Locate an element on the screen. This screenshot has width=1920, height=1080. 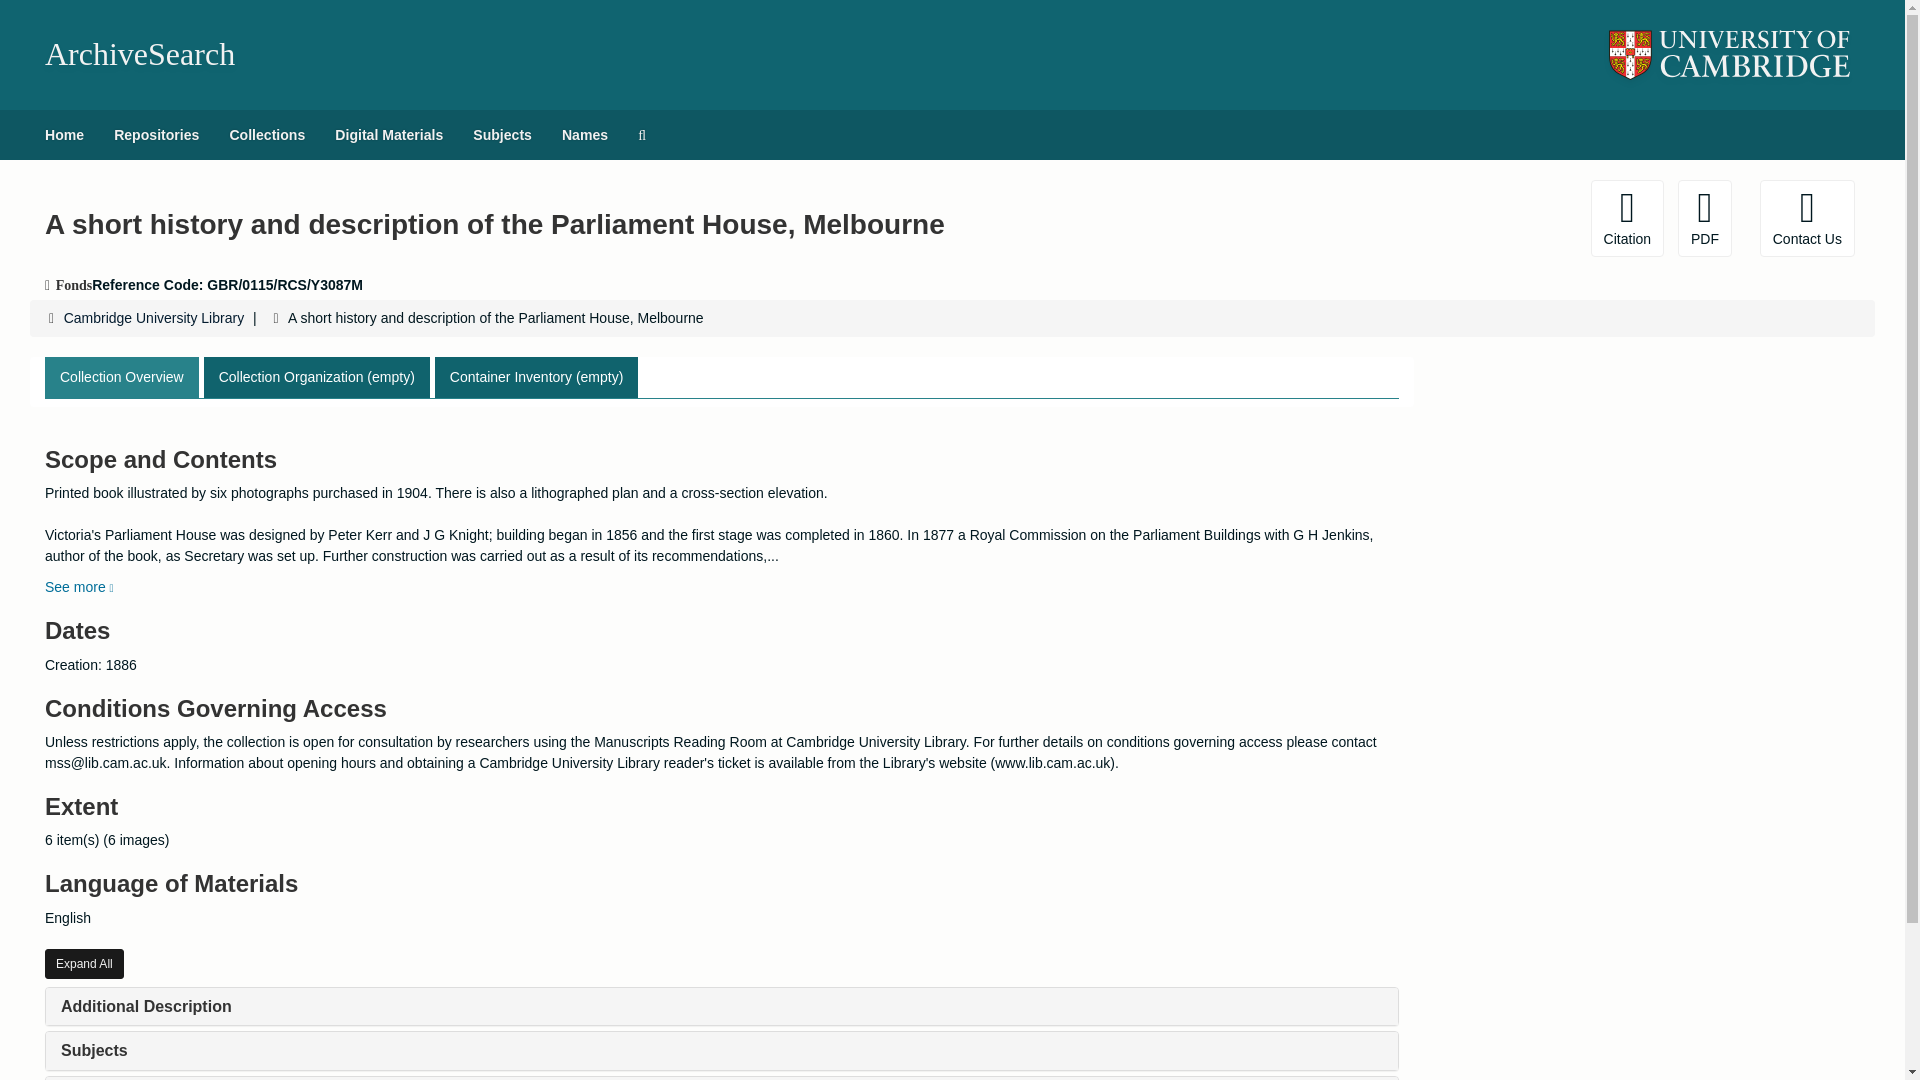
Additional Description is located at coordinates (146, 1006).